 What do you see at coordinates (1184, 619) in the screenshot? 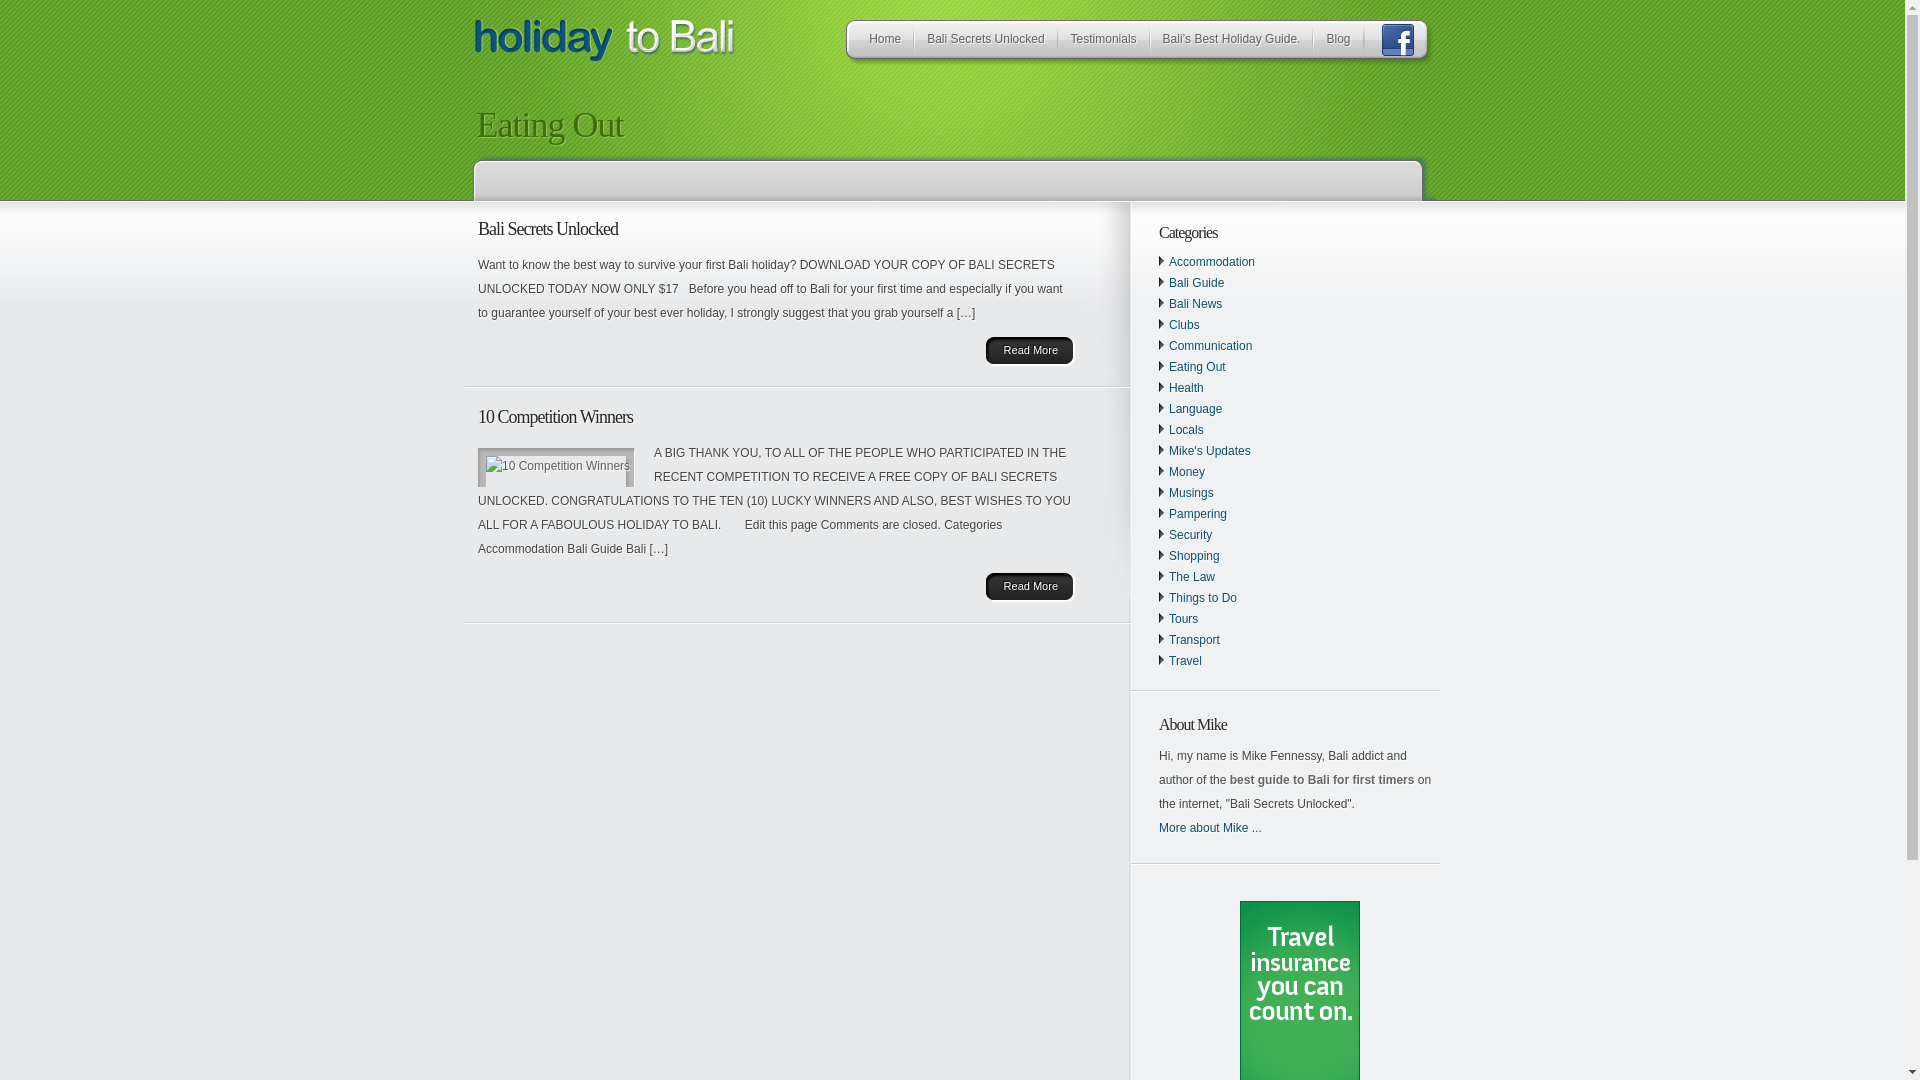
I see `Tours` at bounding box center [1184, 619].